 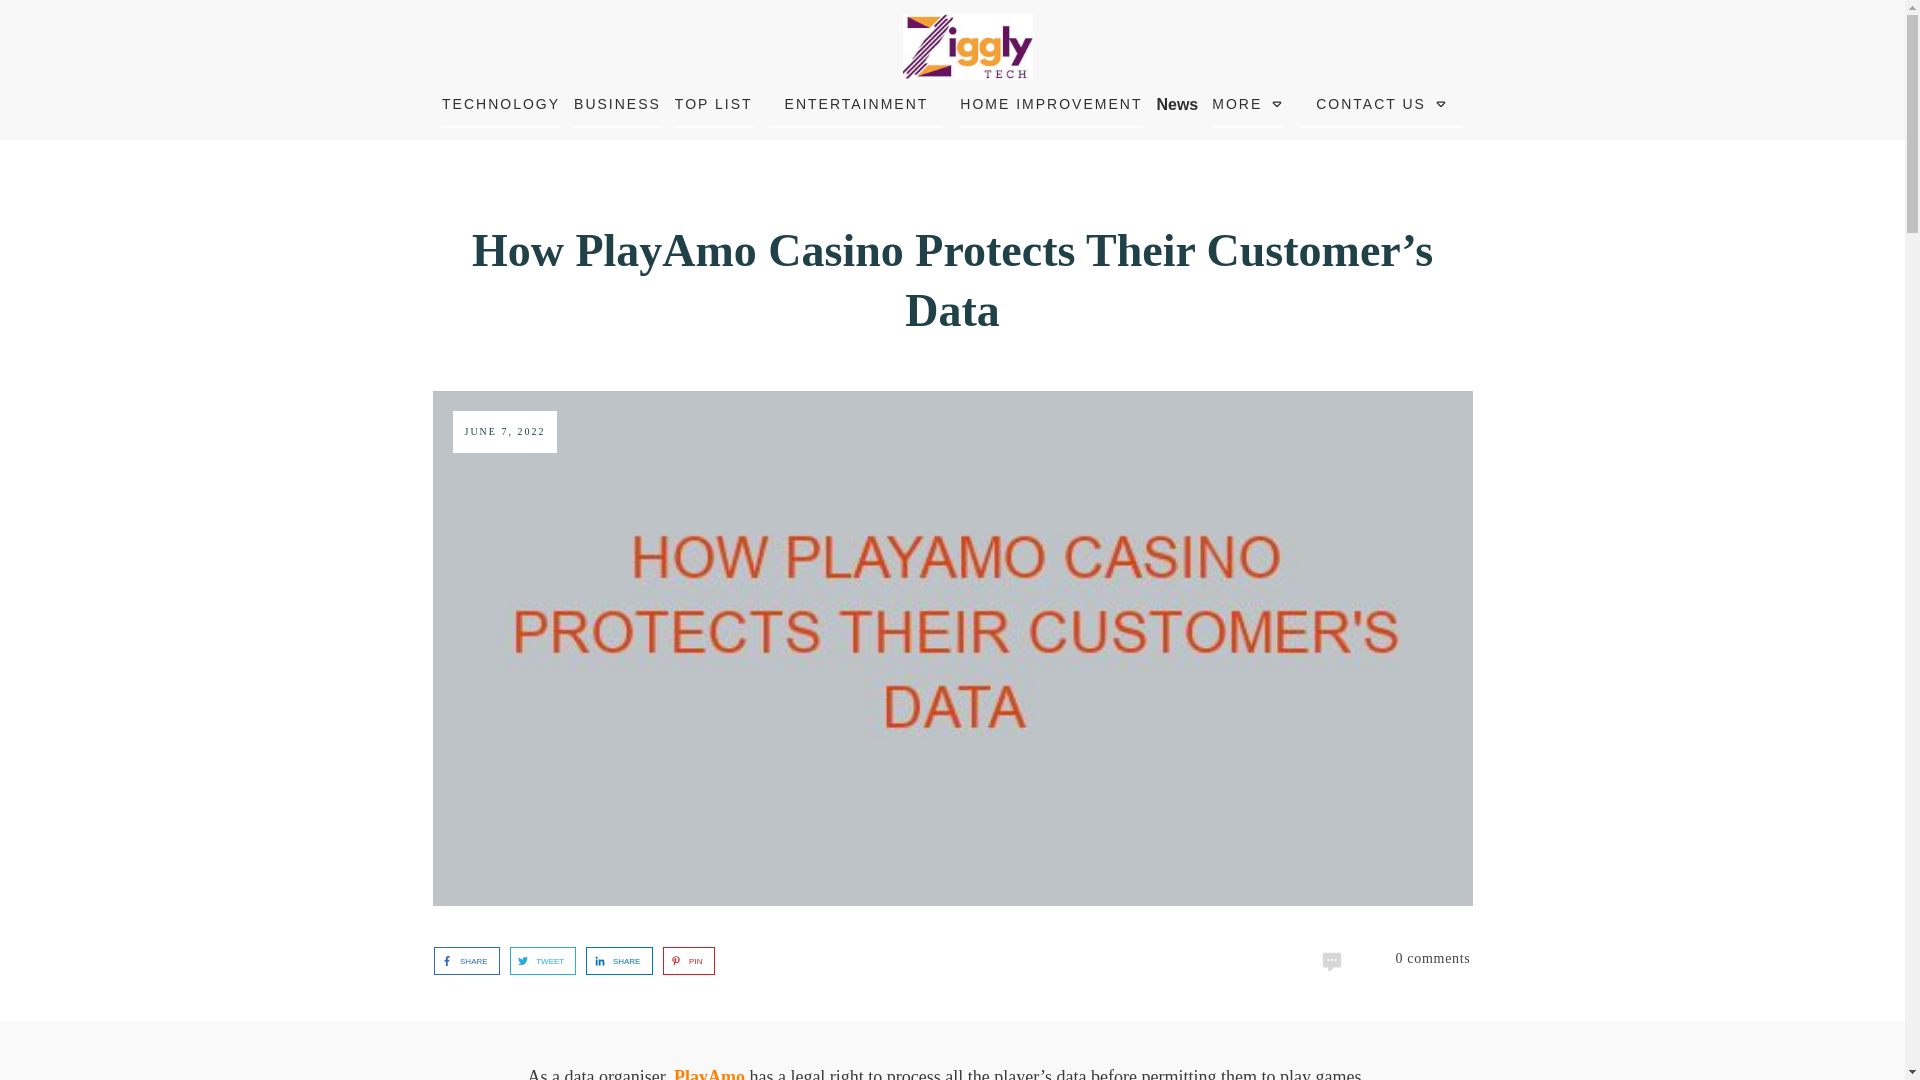 What do you see at coordinates (708, 1074) in the screenshot?
I see `PlayAmo` at bounding box center [708, 1074].